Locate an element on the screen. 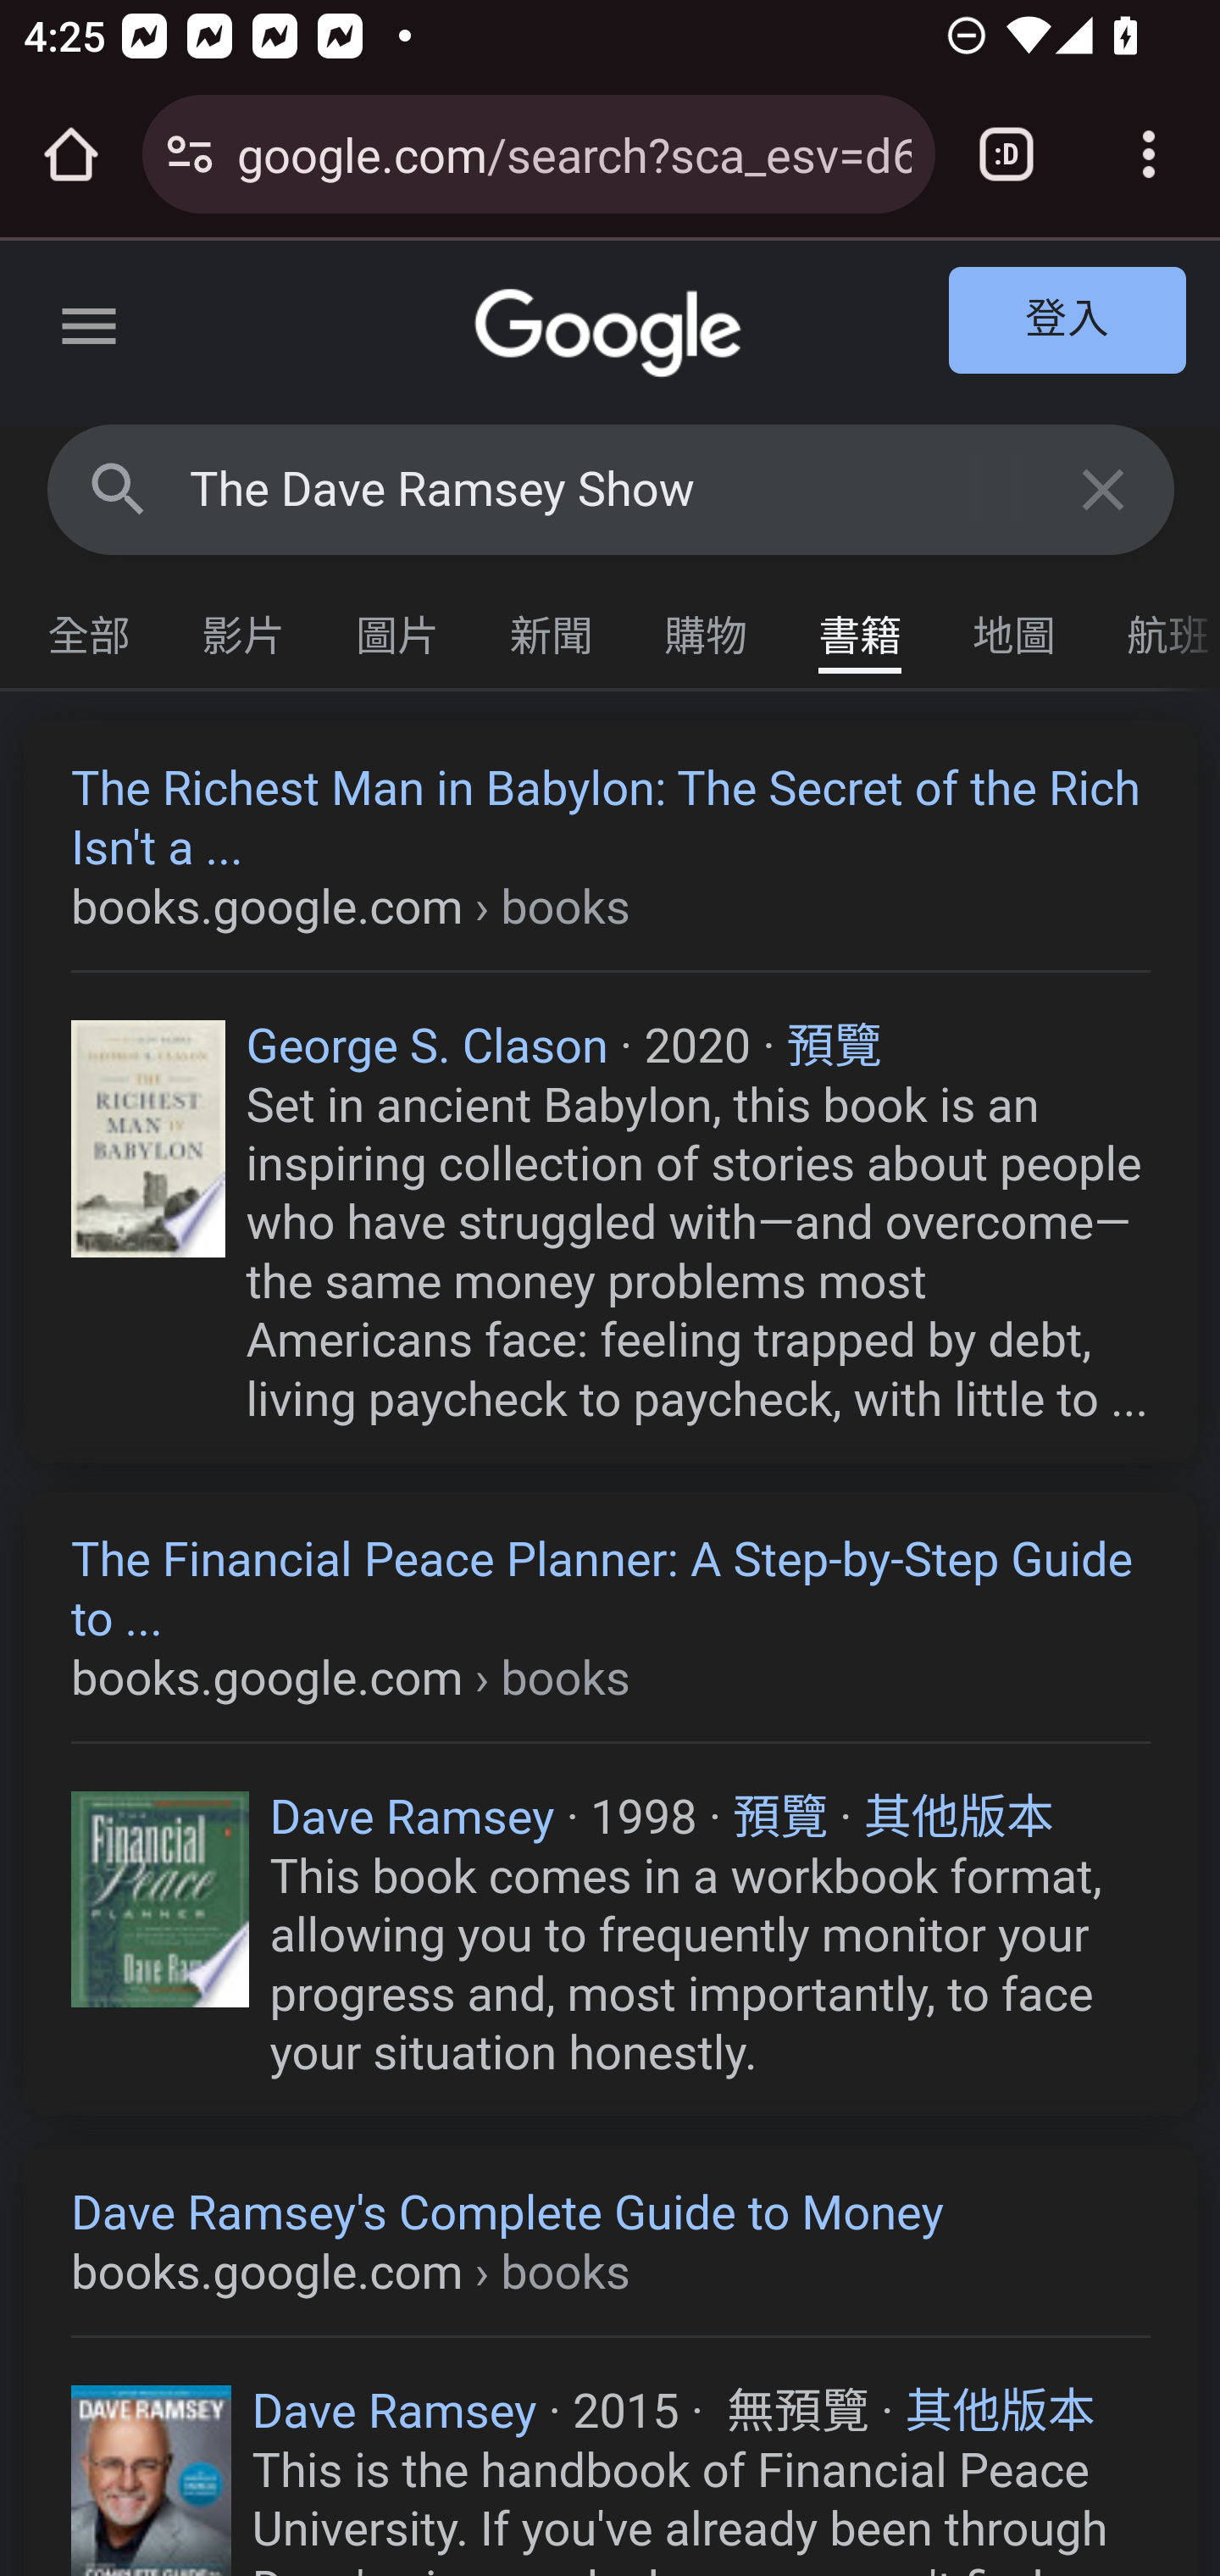  預覽 is located at coordinates (781, 1817).